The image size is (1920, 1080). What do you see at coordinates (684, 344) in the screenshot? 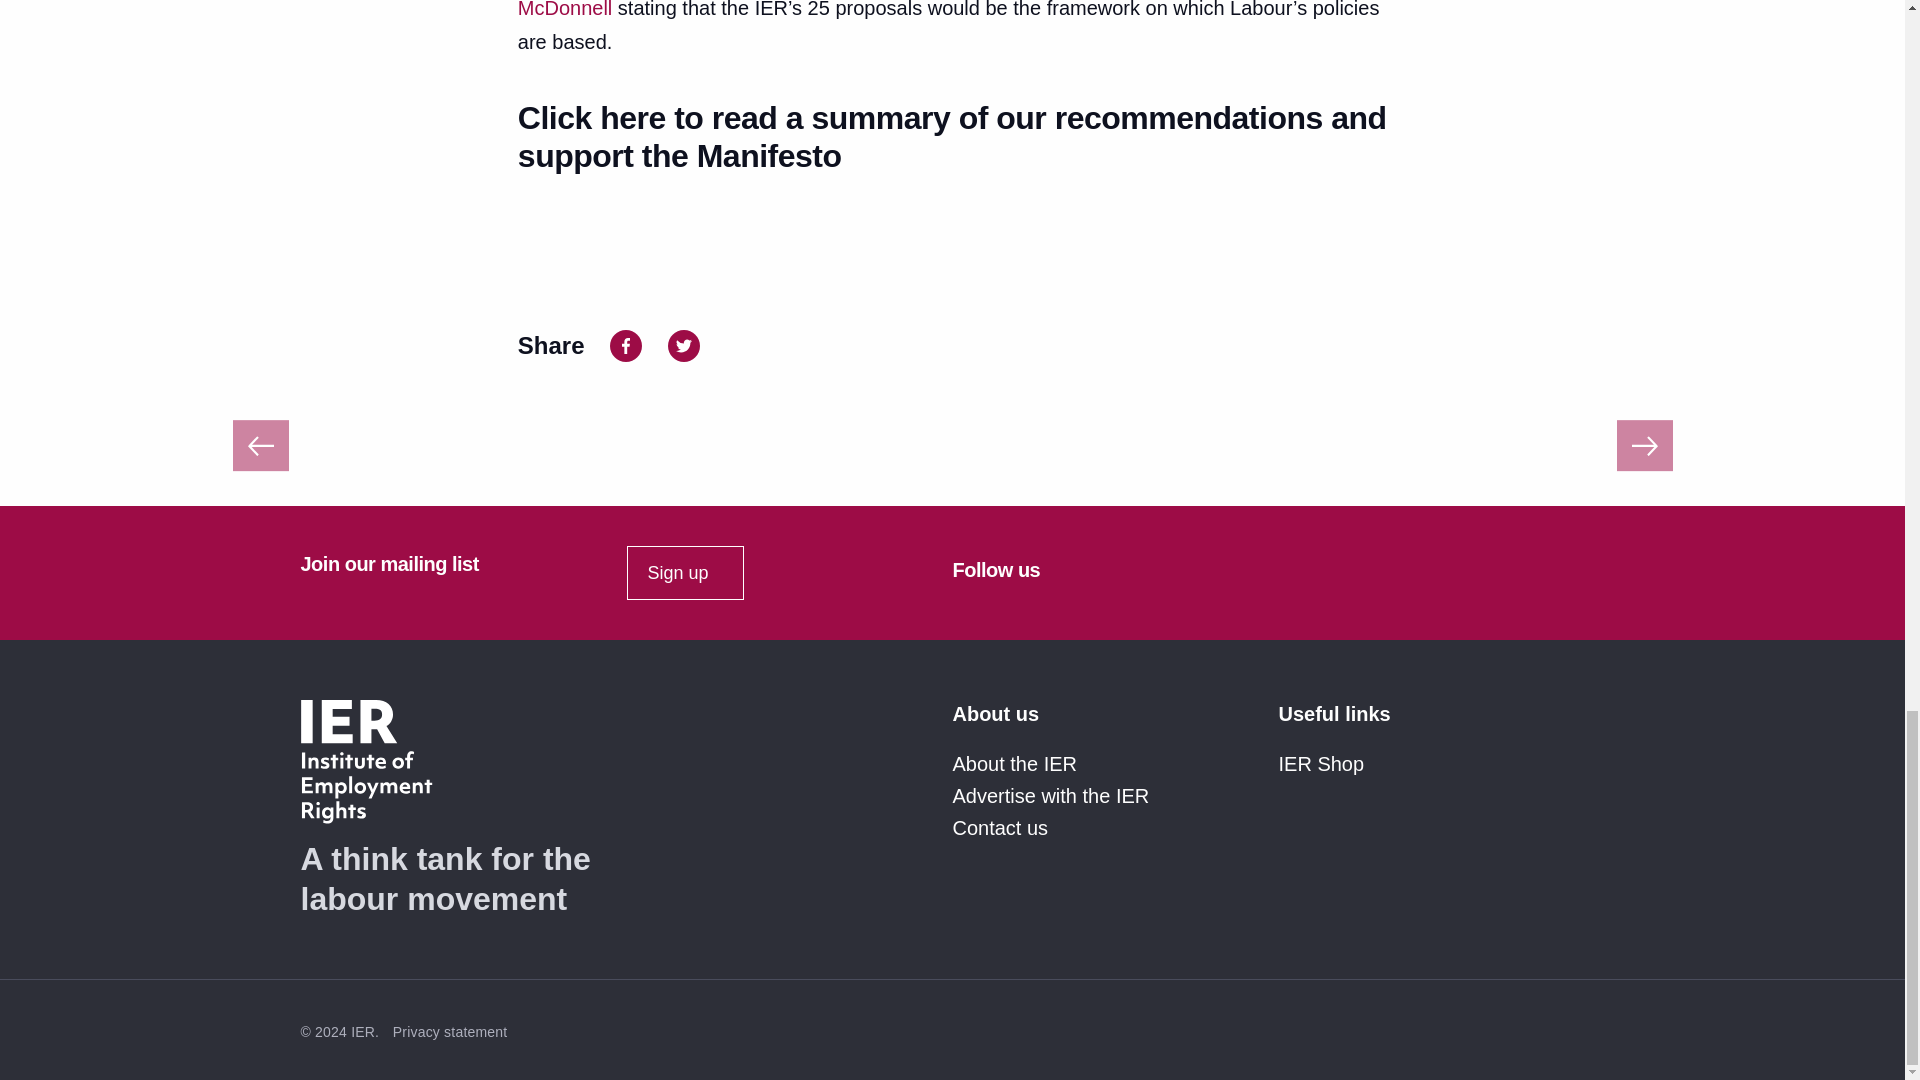
I see `Share to Twitter` at bounding box center [684, 344].